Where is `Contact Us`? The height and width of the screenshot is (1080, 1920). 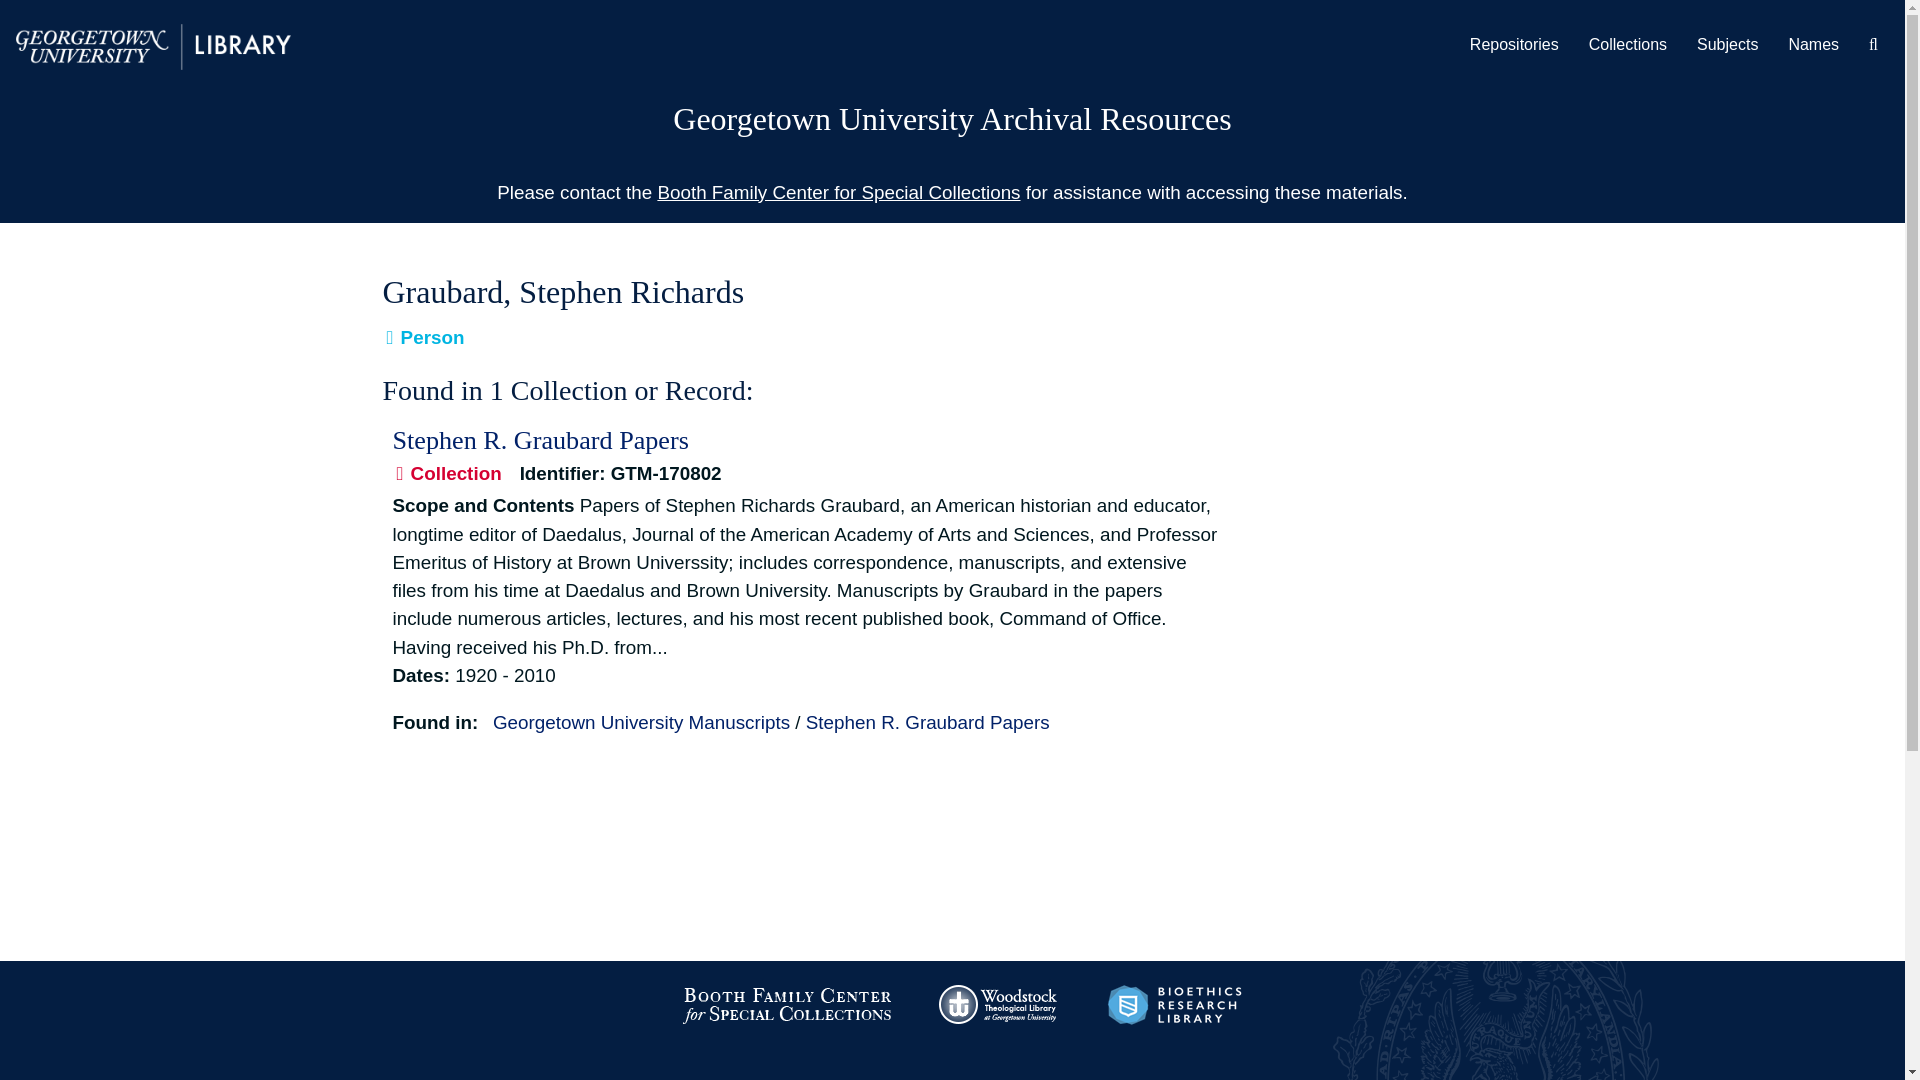 Contact Us is located at coordinates (421, 1074).